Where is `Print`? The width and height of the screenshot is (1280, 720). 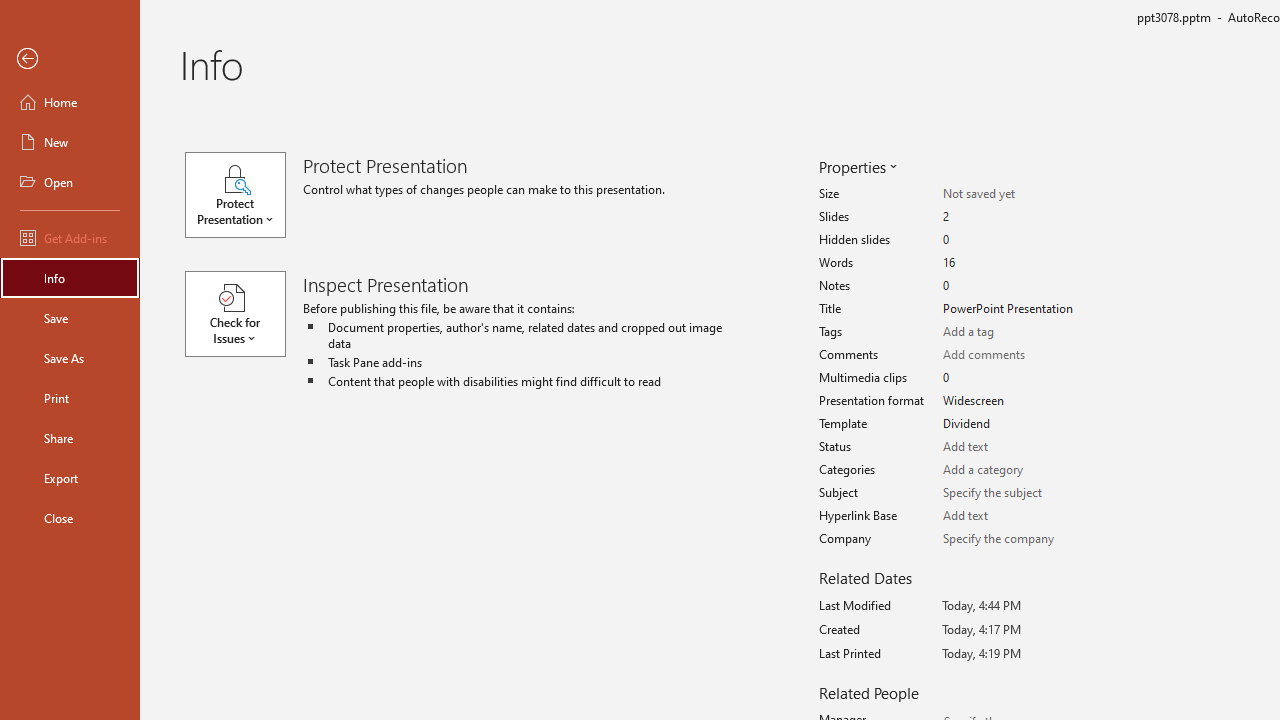
Print is located at coordinates (70, 398).